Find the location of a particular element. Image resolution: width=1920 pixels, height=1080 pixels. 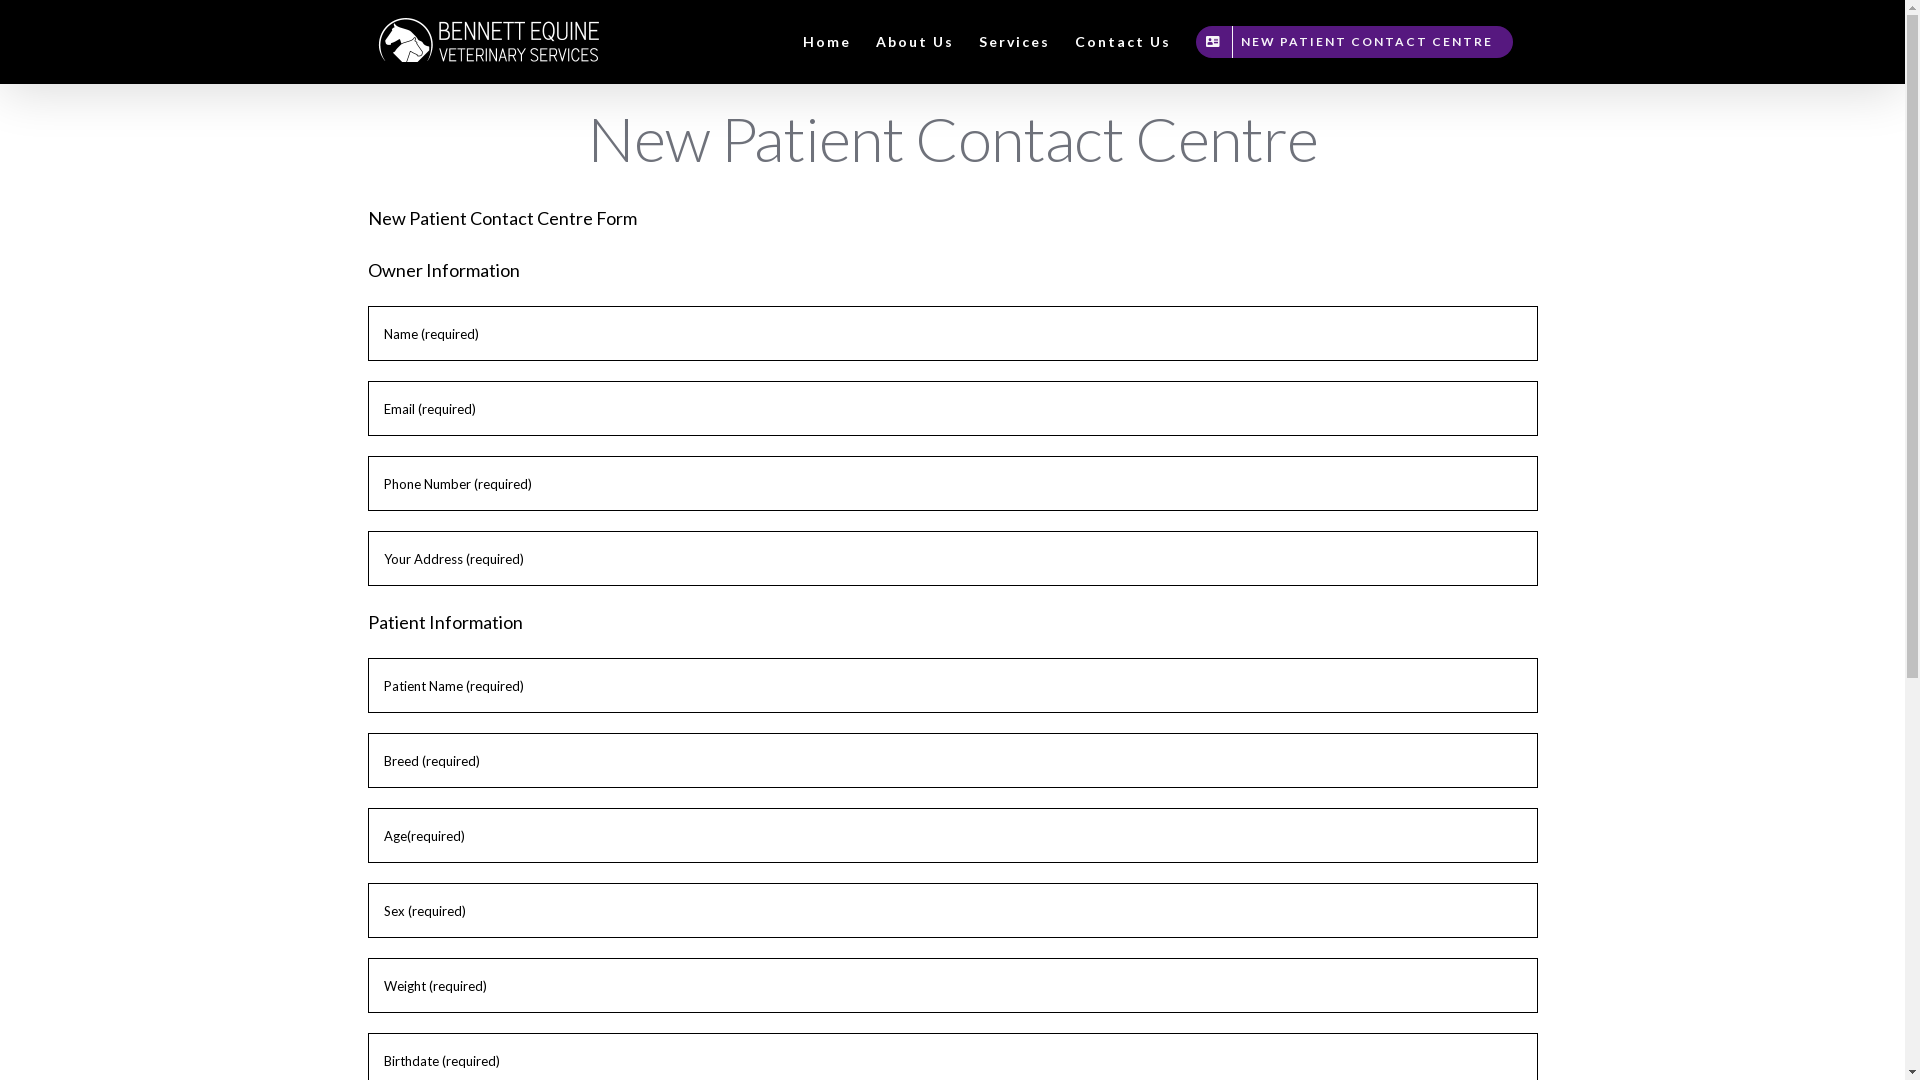

About Us is located at coordinates (915, 42).